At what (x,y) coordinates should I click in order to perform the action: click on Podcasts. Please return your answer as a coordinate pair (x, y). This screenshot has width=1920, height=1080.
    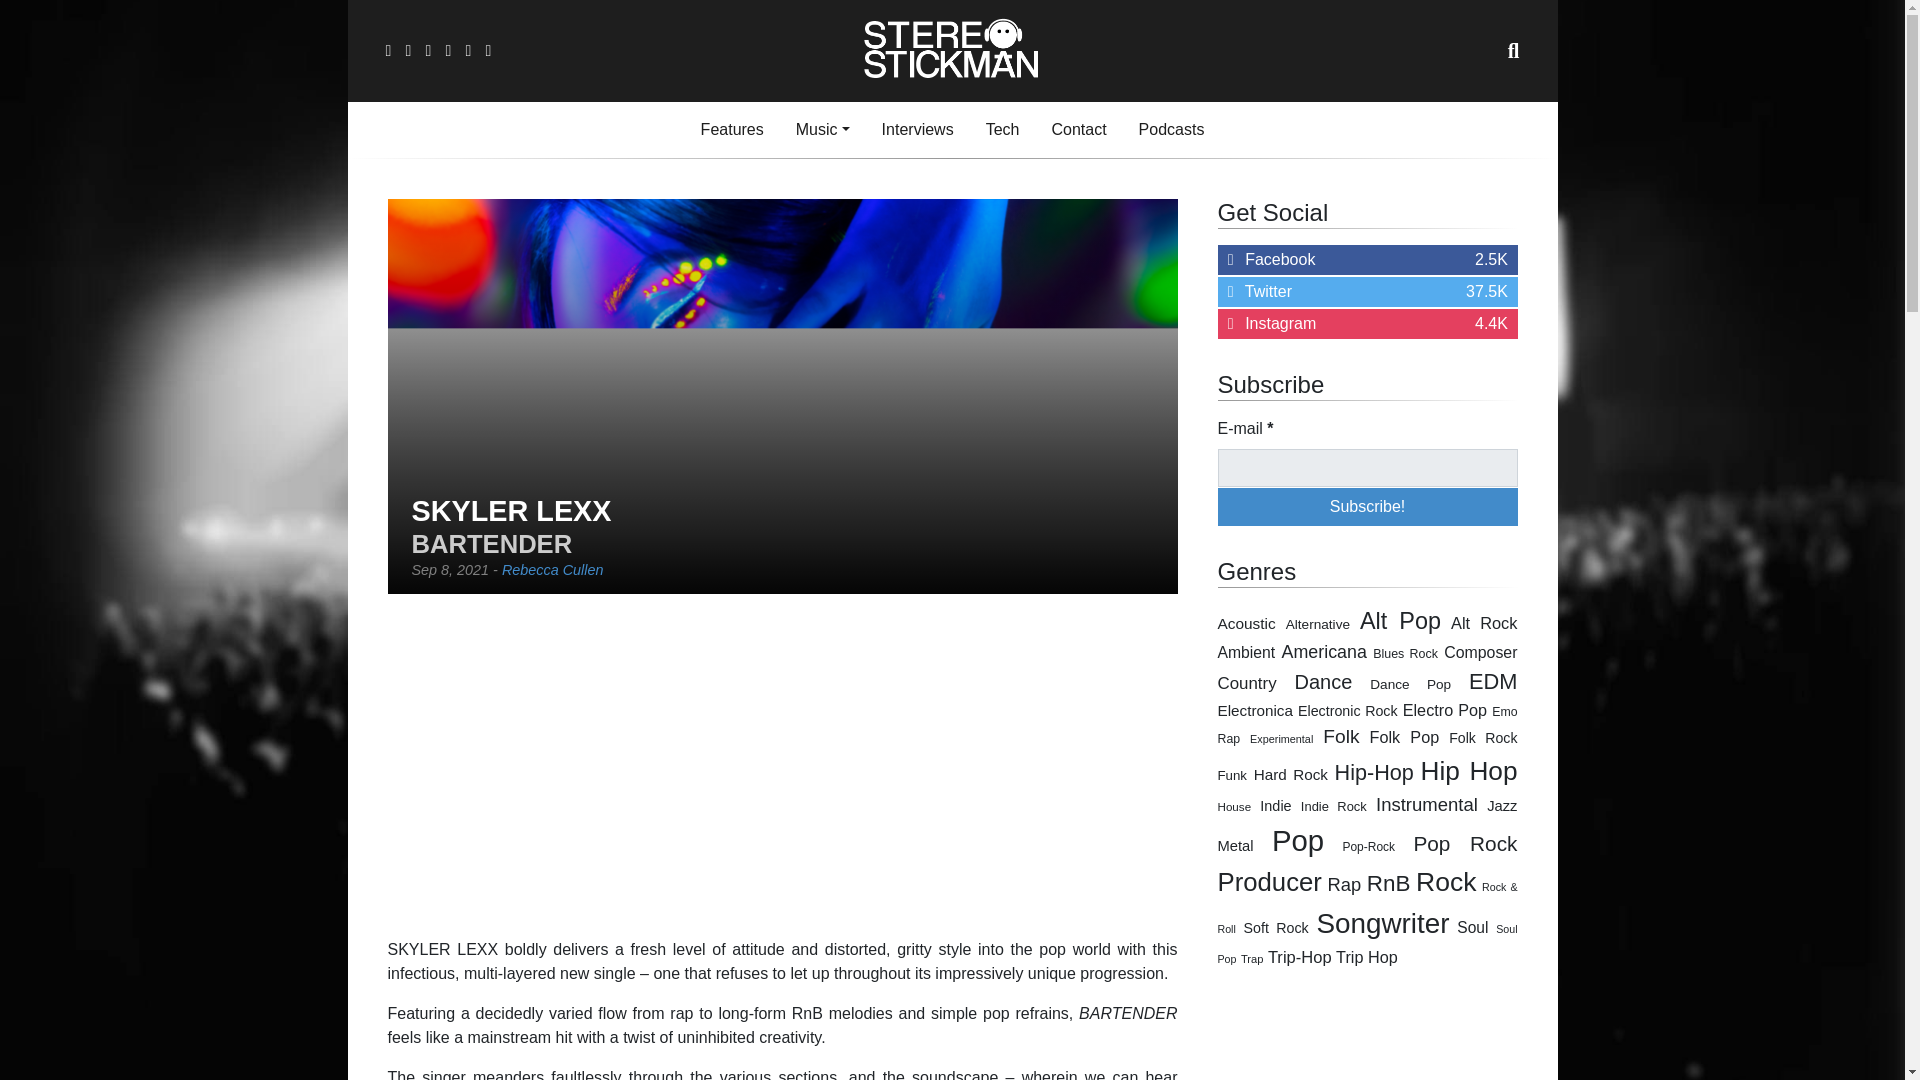
    Looking at the image, I should click on (1172, 130).